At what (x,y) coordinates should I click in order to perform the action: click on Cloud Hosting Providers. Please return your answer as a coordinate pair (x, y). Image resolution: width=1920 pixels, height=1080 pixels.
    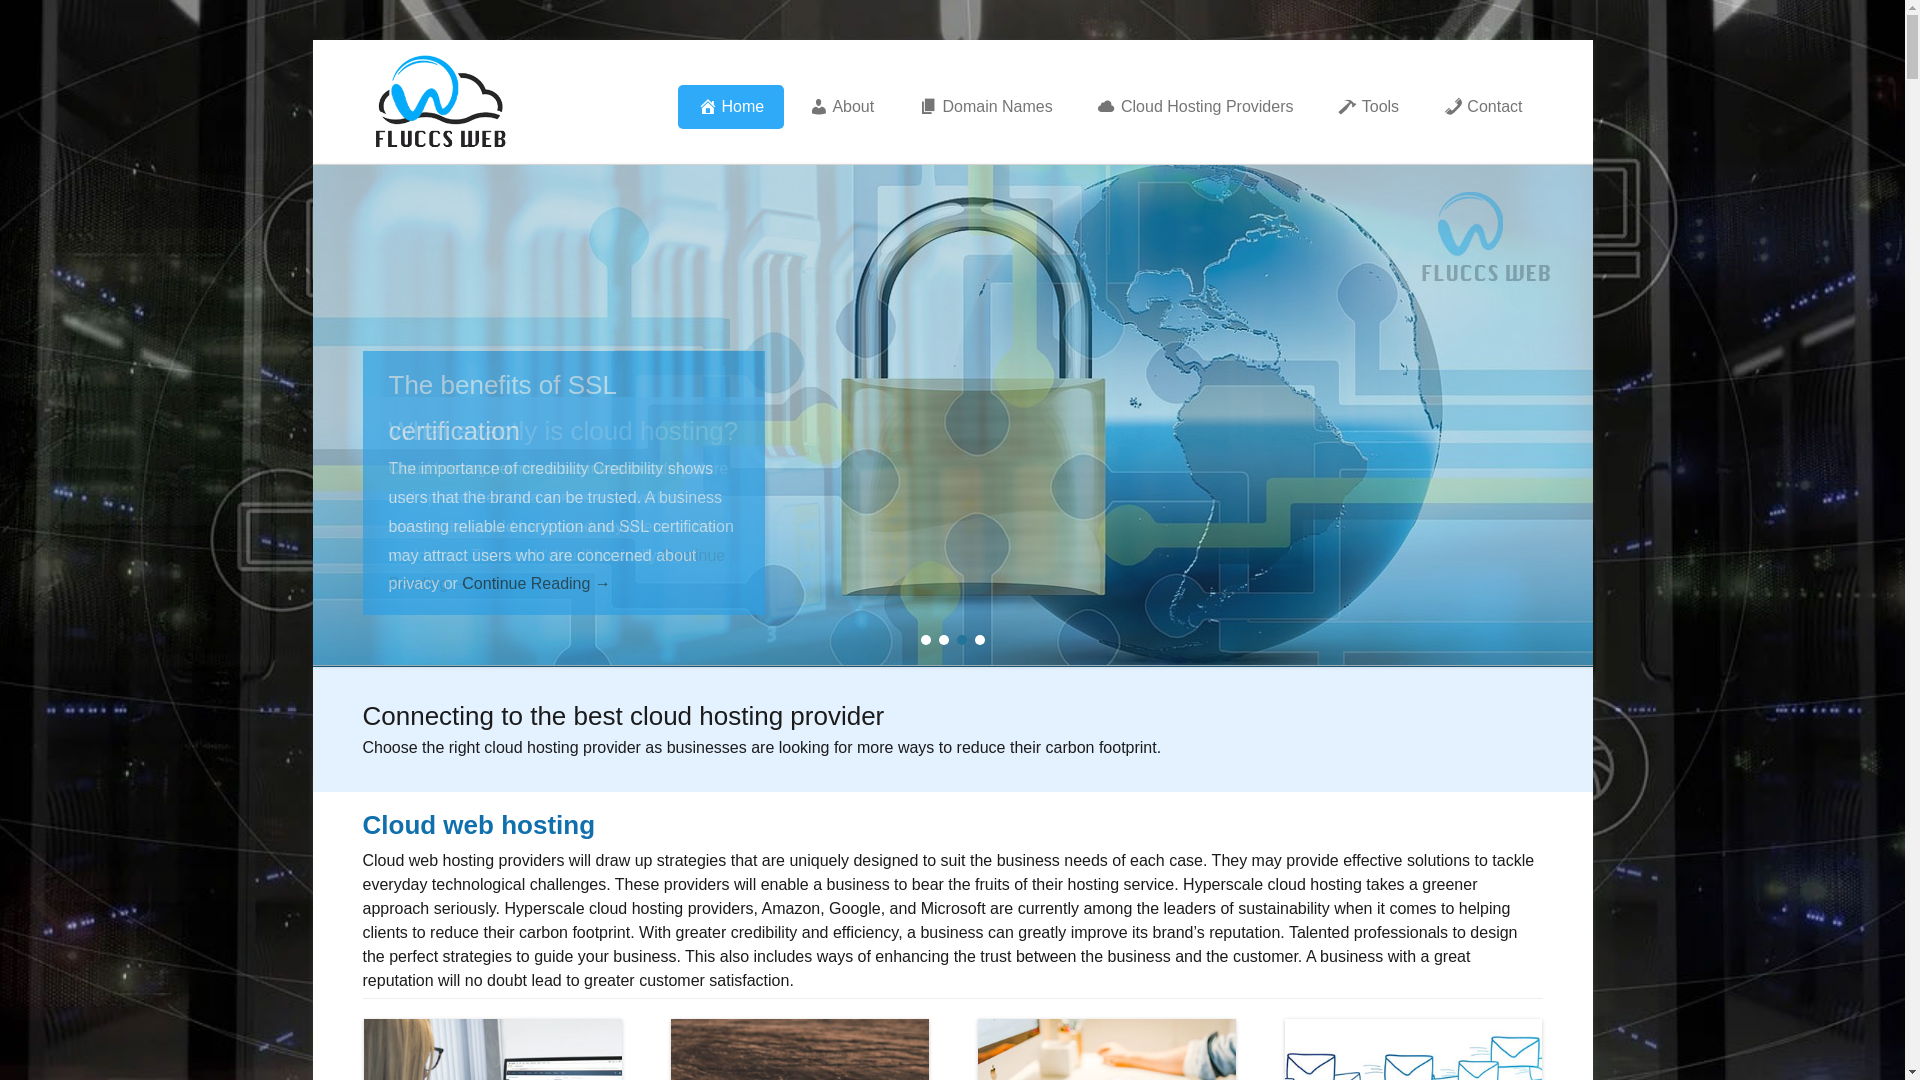
    Looking at the image, I should click on (1195, 107).